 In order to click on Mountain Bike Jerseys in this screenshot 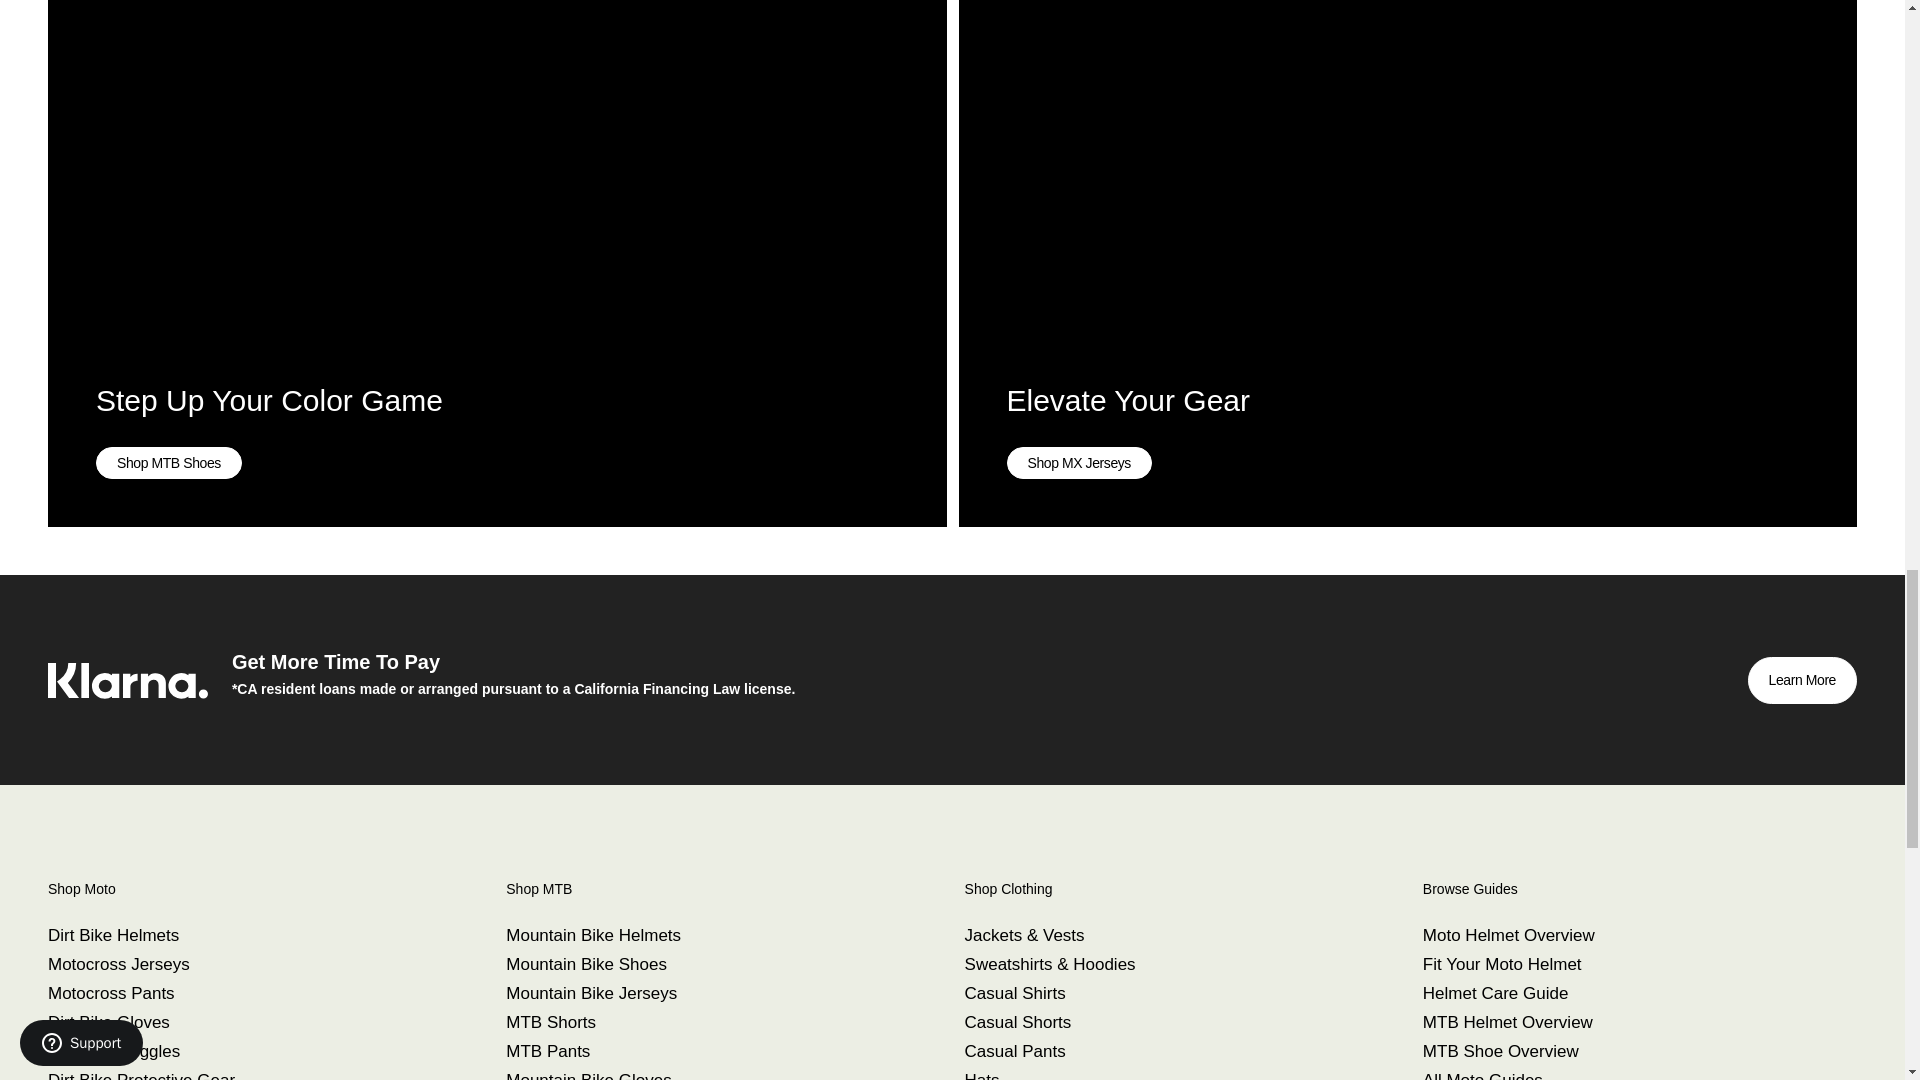, I will do `click(592, 993)`.